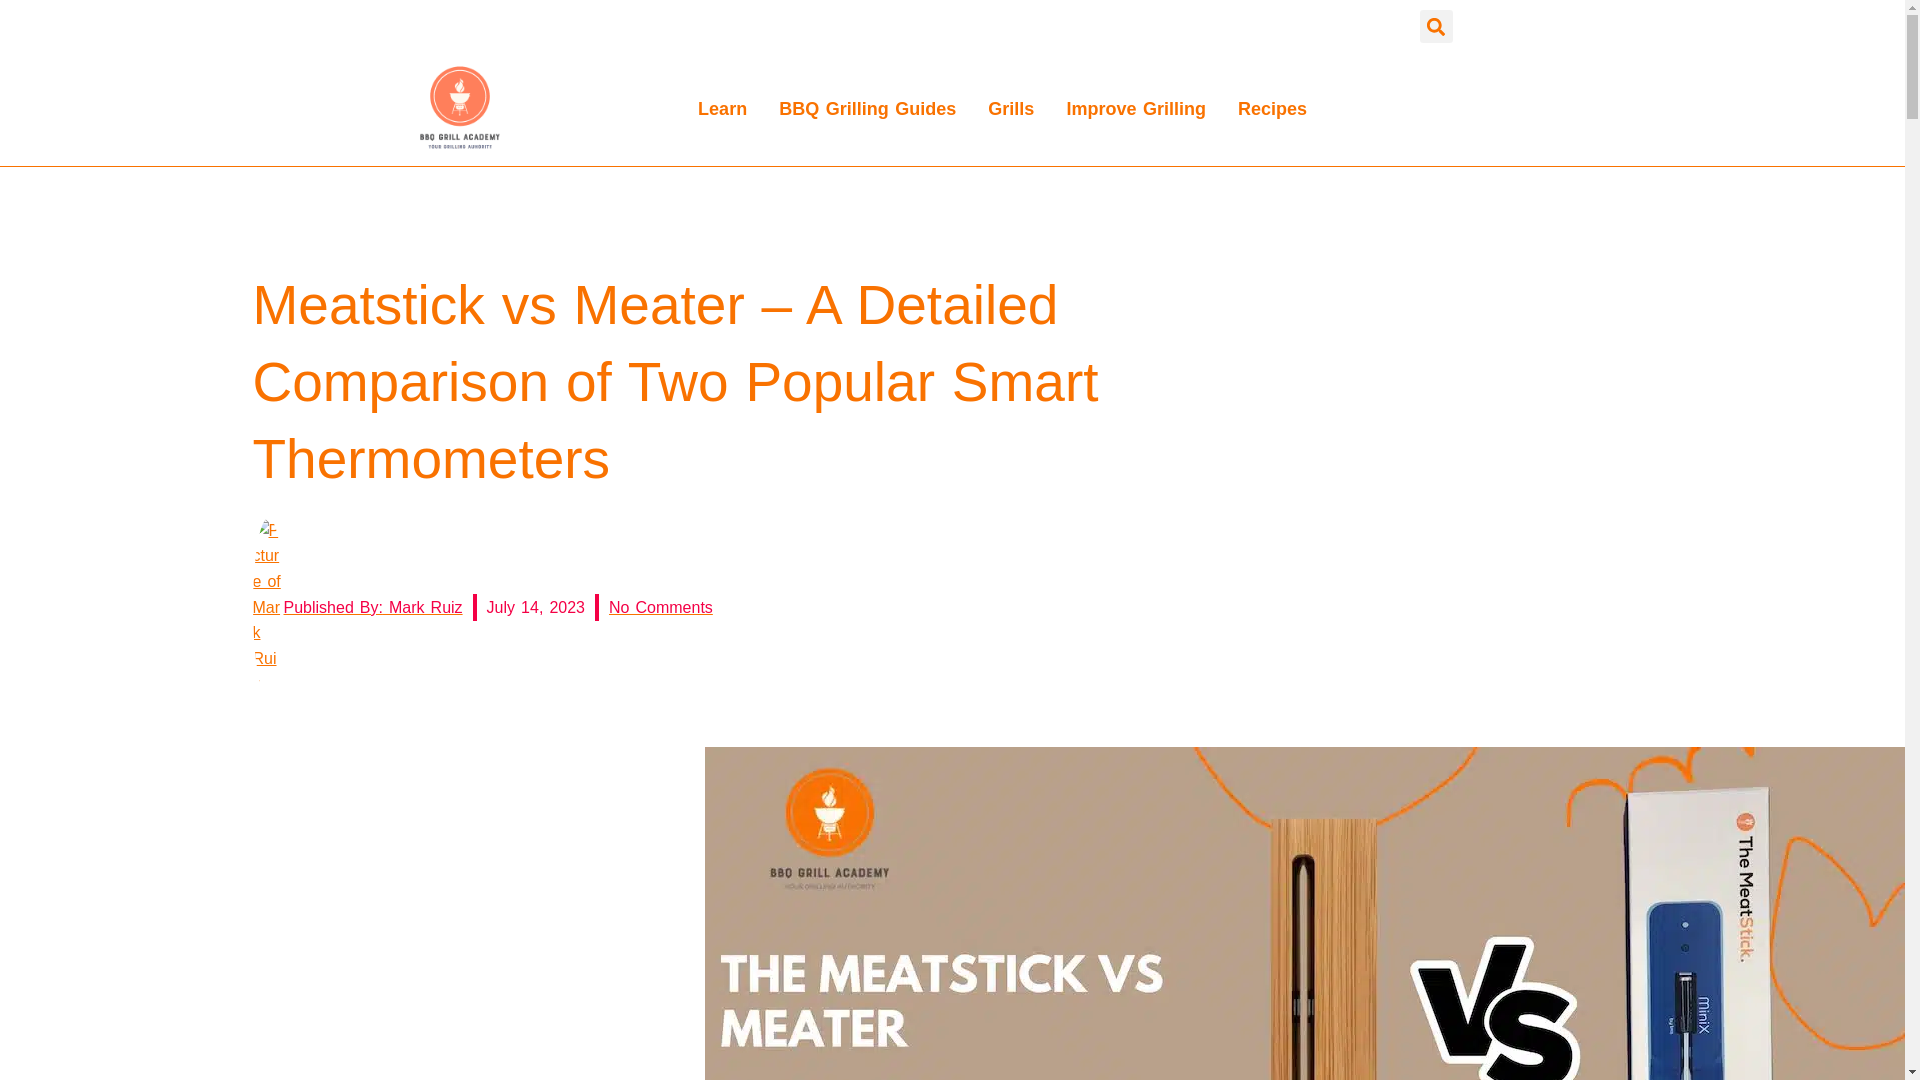  What do you see at coordinates (1272, 108) in the screenshot?
I see `Recipes` at bounding box center [1272, 108].